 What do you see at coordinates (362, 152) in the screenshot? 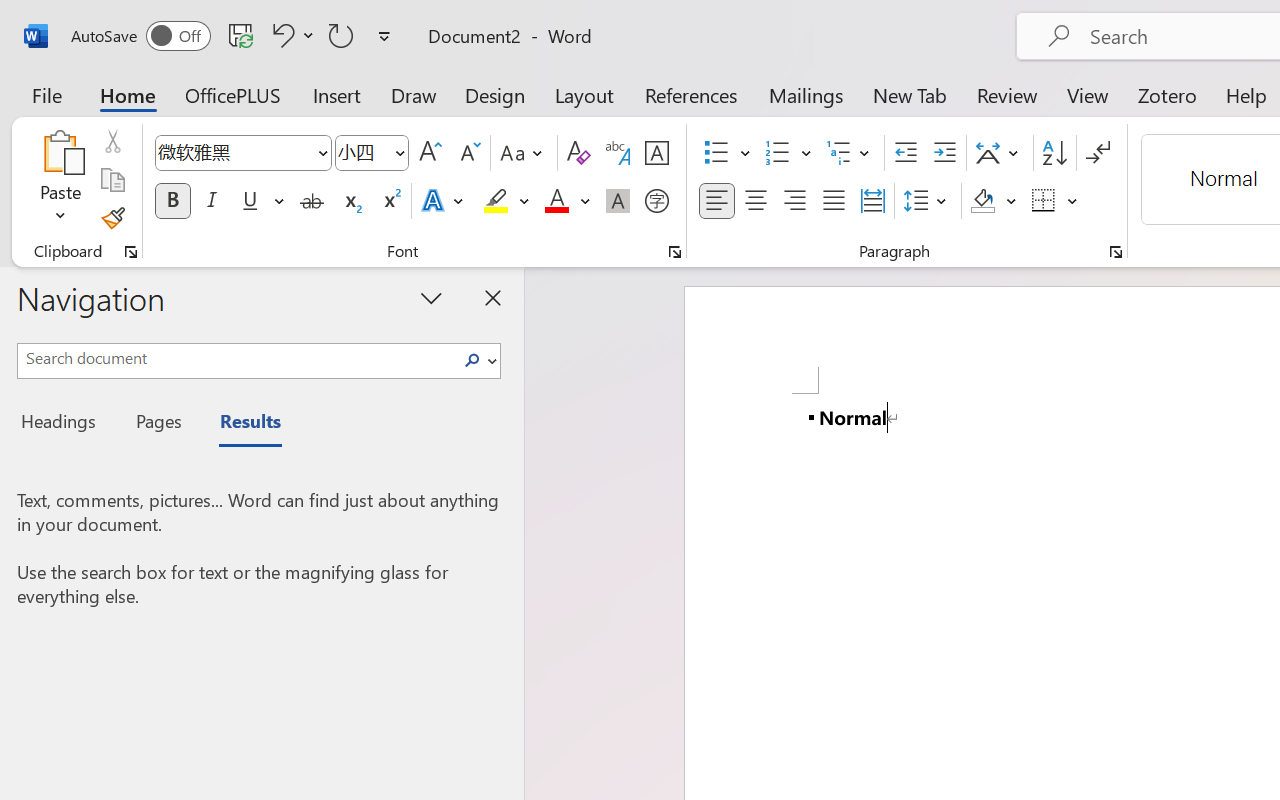
I see `Font Size` at bounding box center [362, 152].